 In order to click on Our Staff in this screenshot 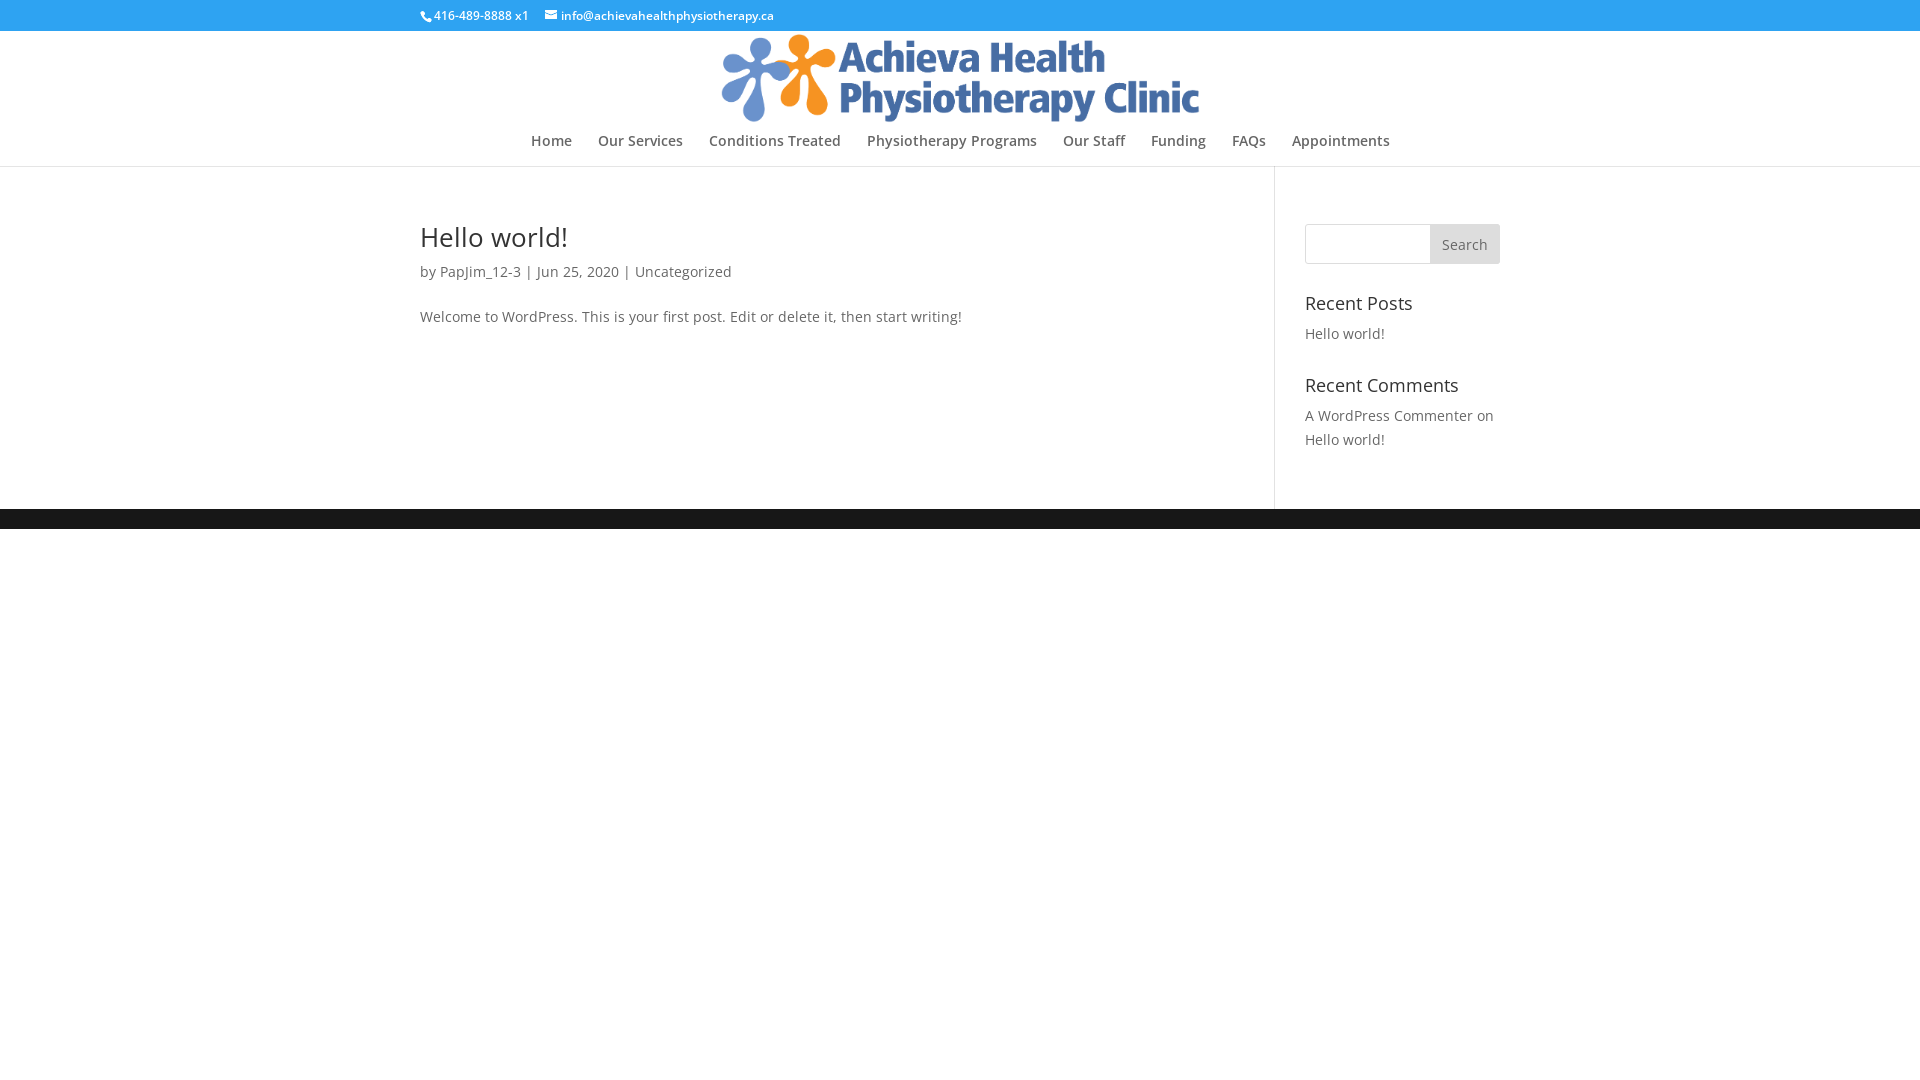, I will do `click(1093, 150)`.